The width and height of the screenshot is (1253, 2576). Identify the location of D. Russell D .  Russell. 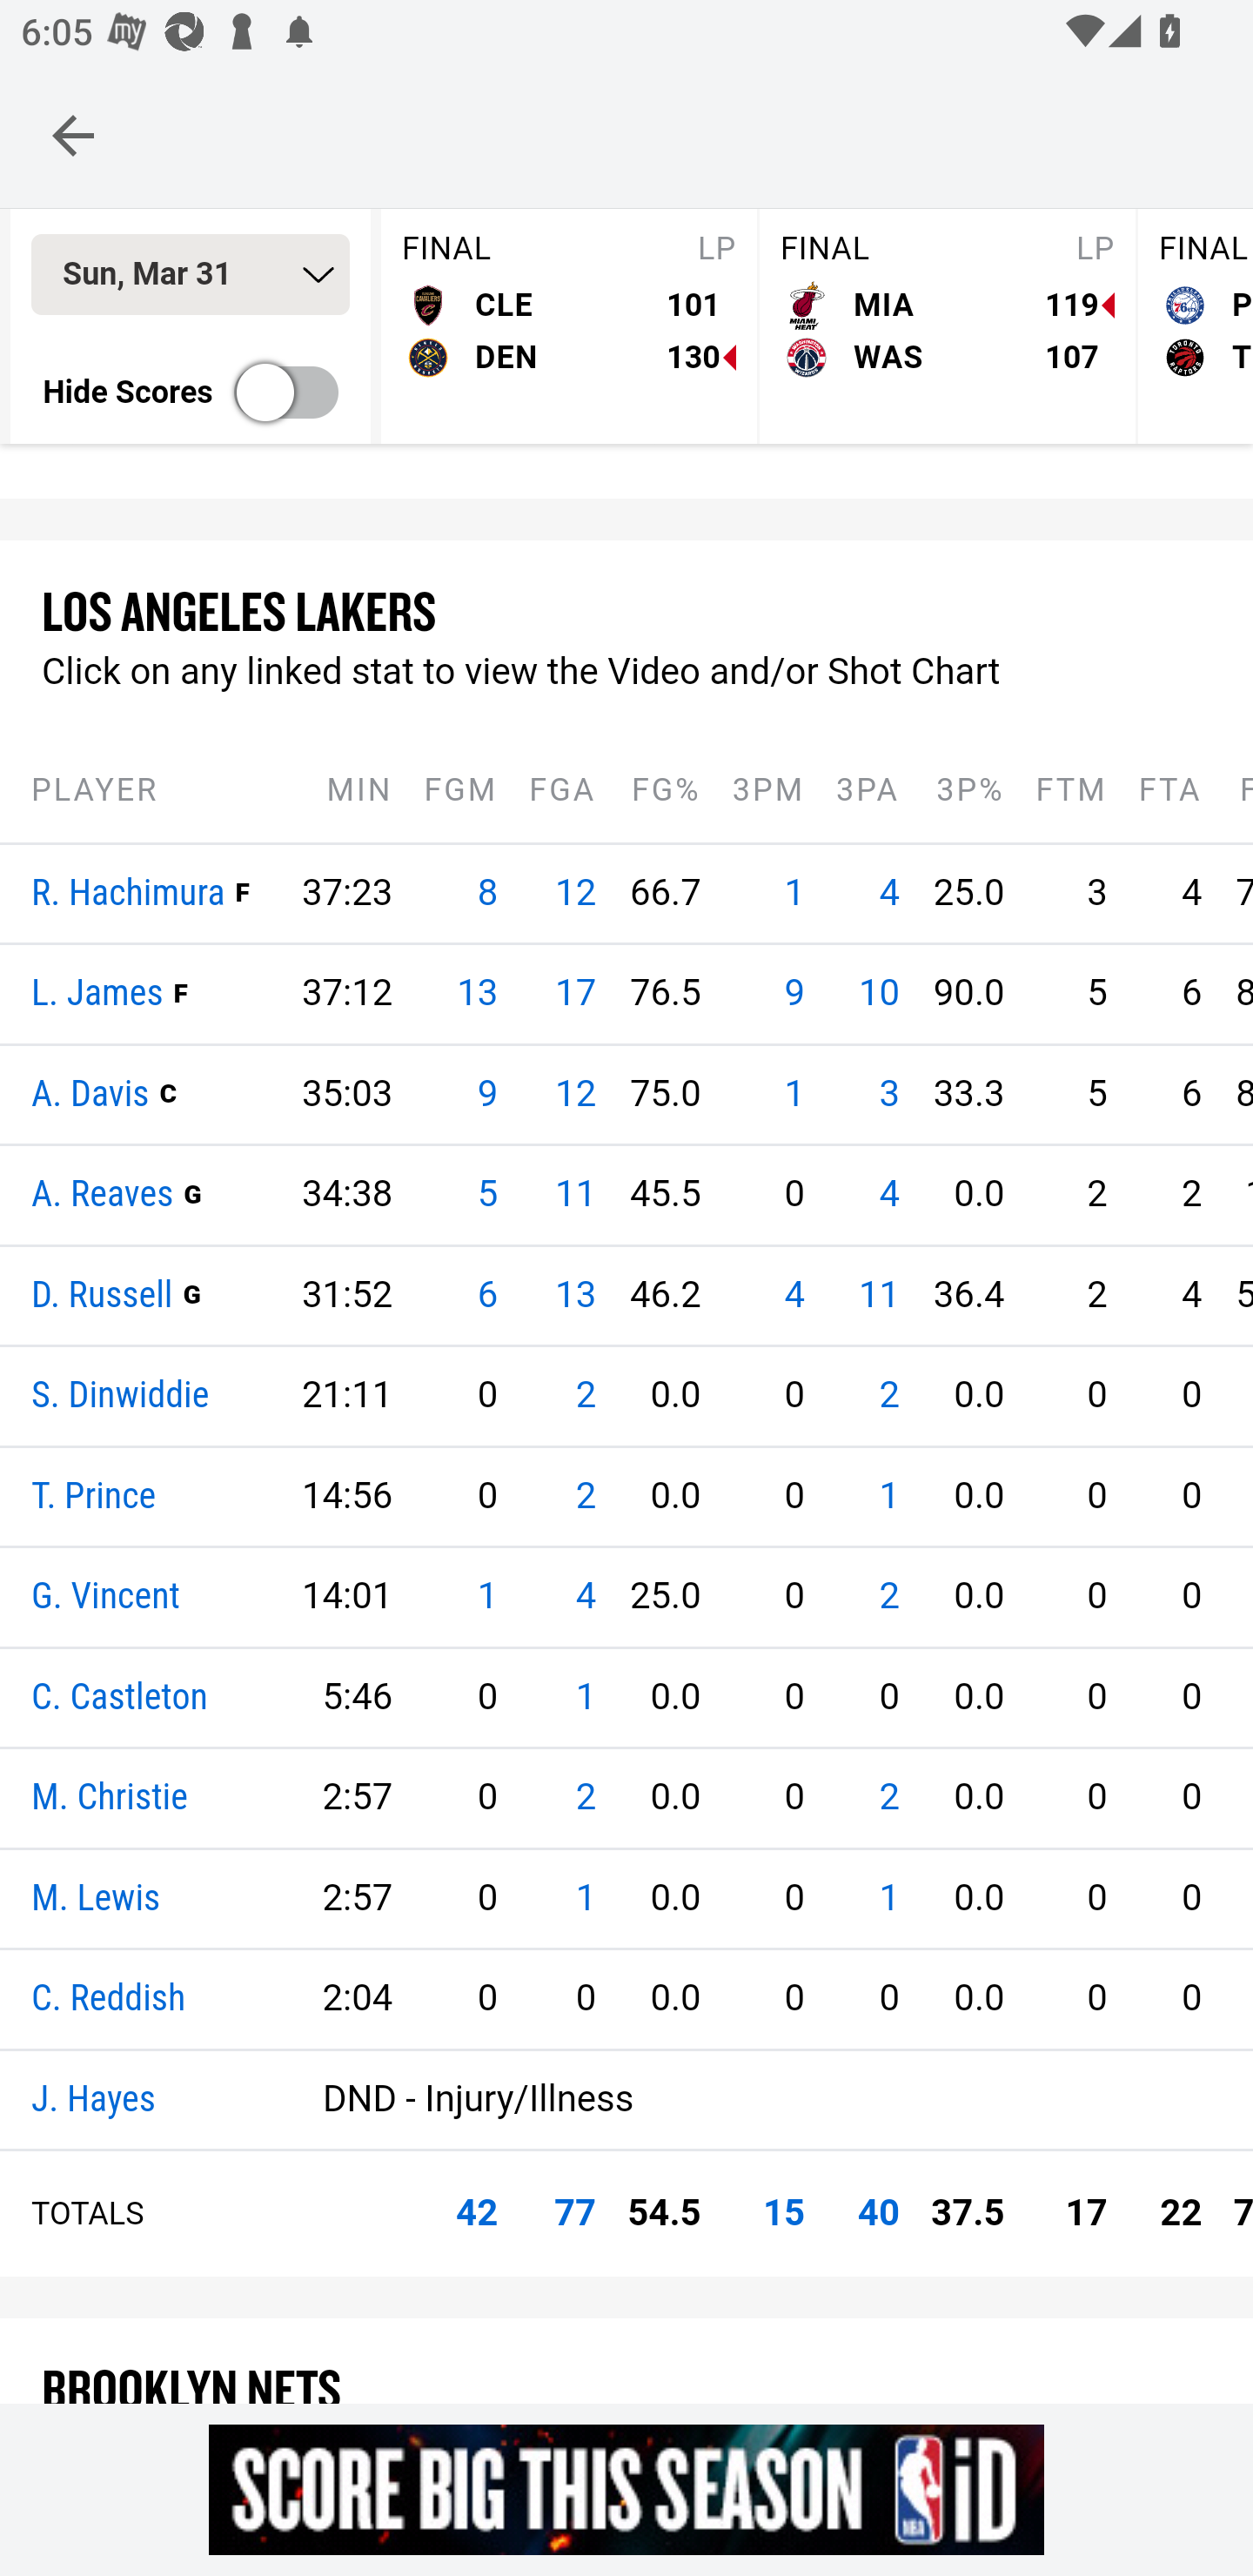
(103, 1295).